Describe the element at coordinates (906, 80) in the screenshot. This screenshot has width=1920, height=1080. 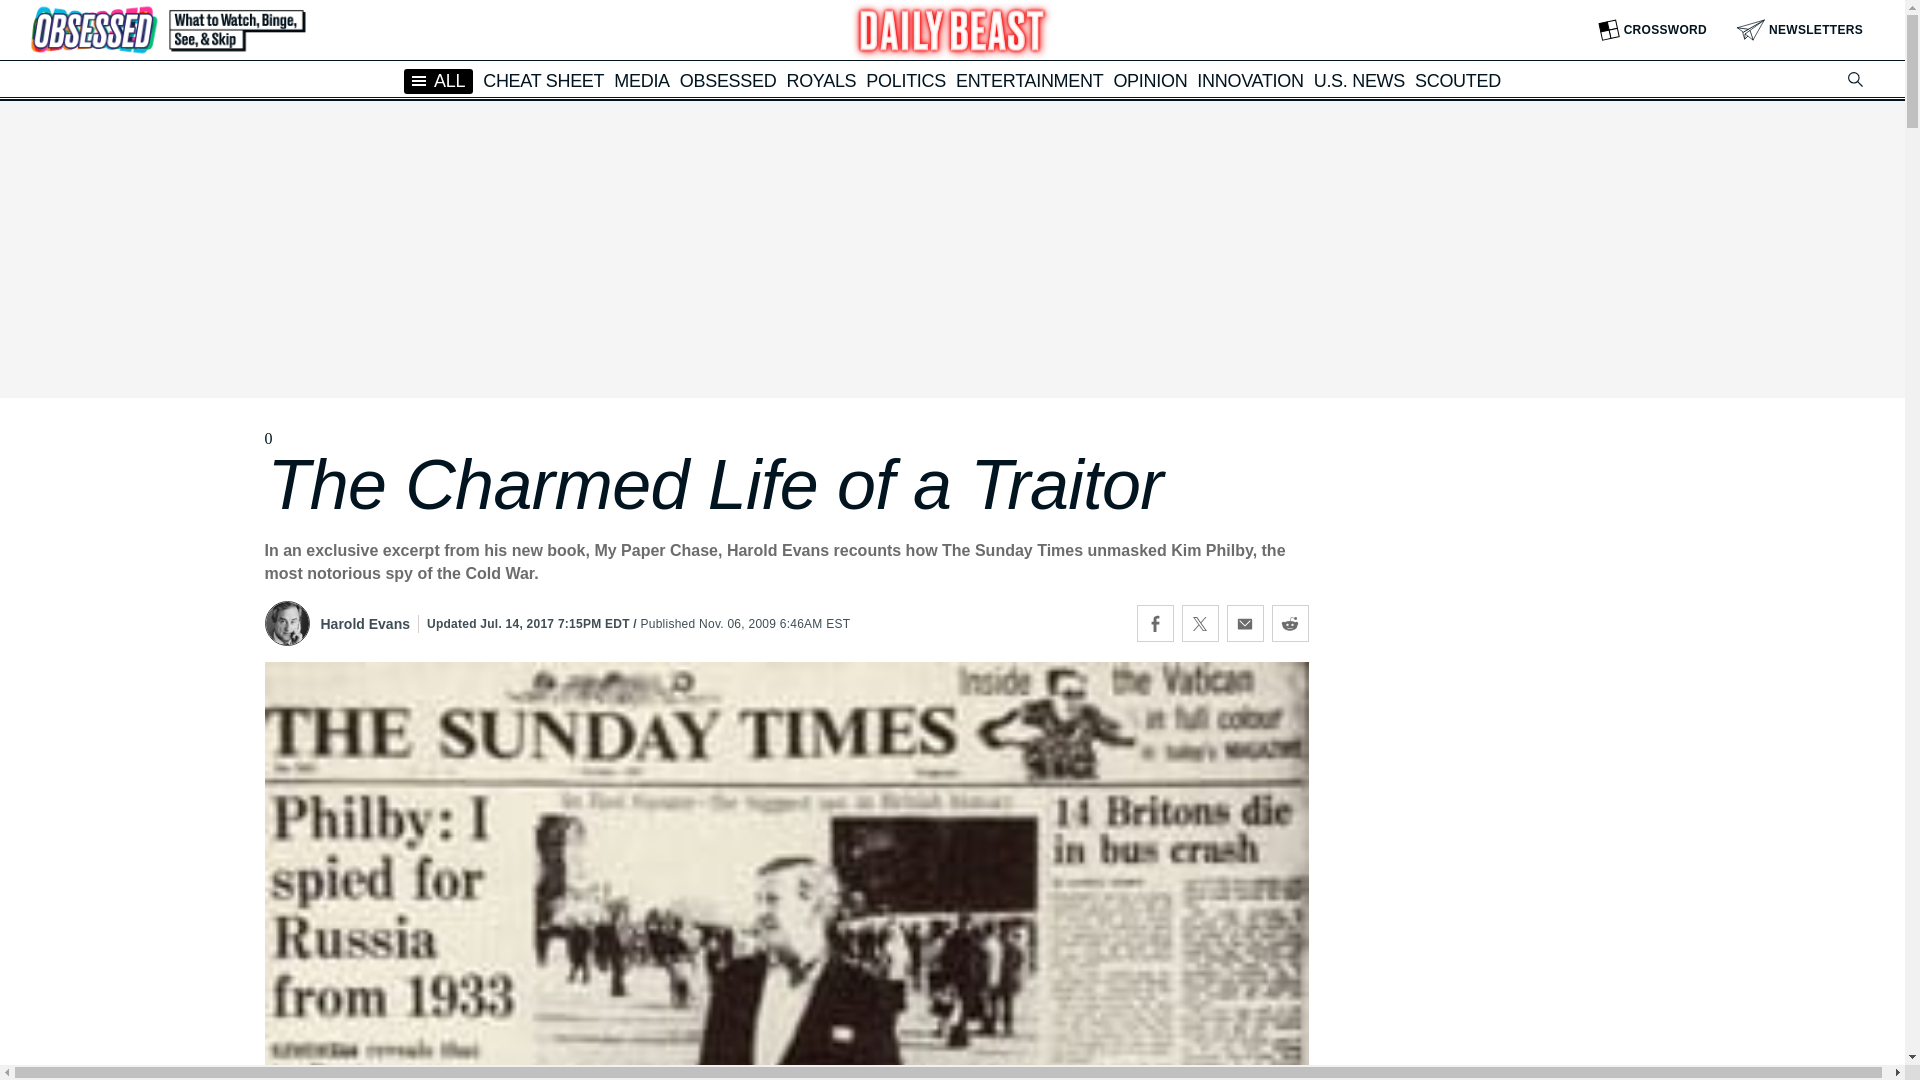
I see `POLITICS` at that location.